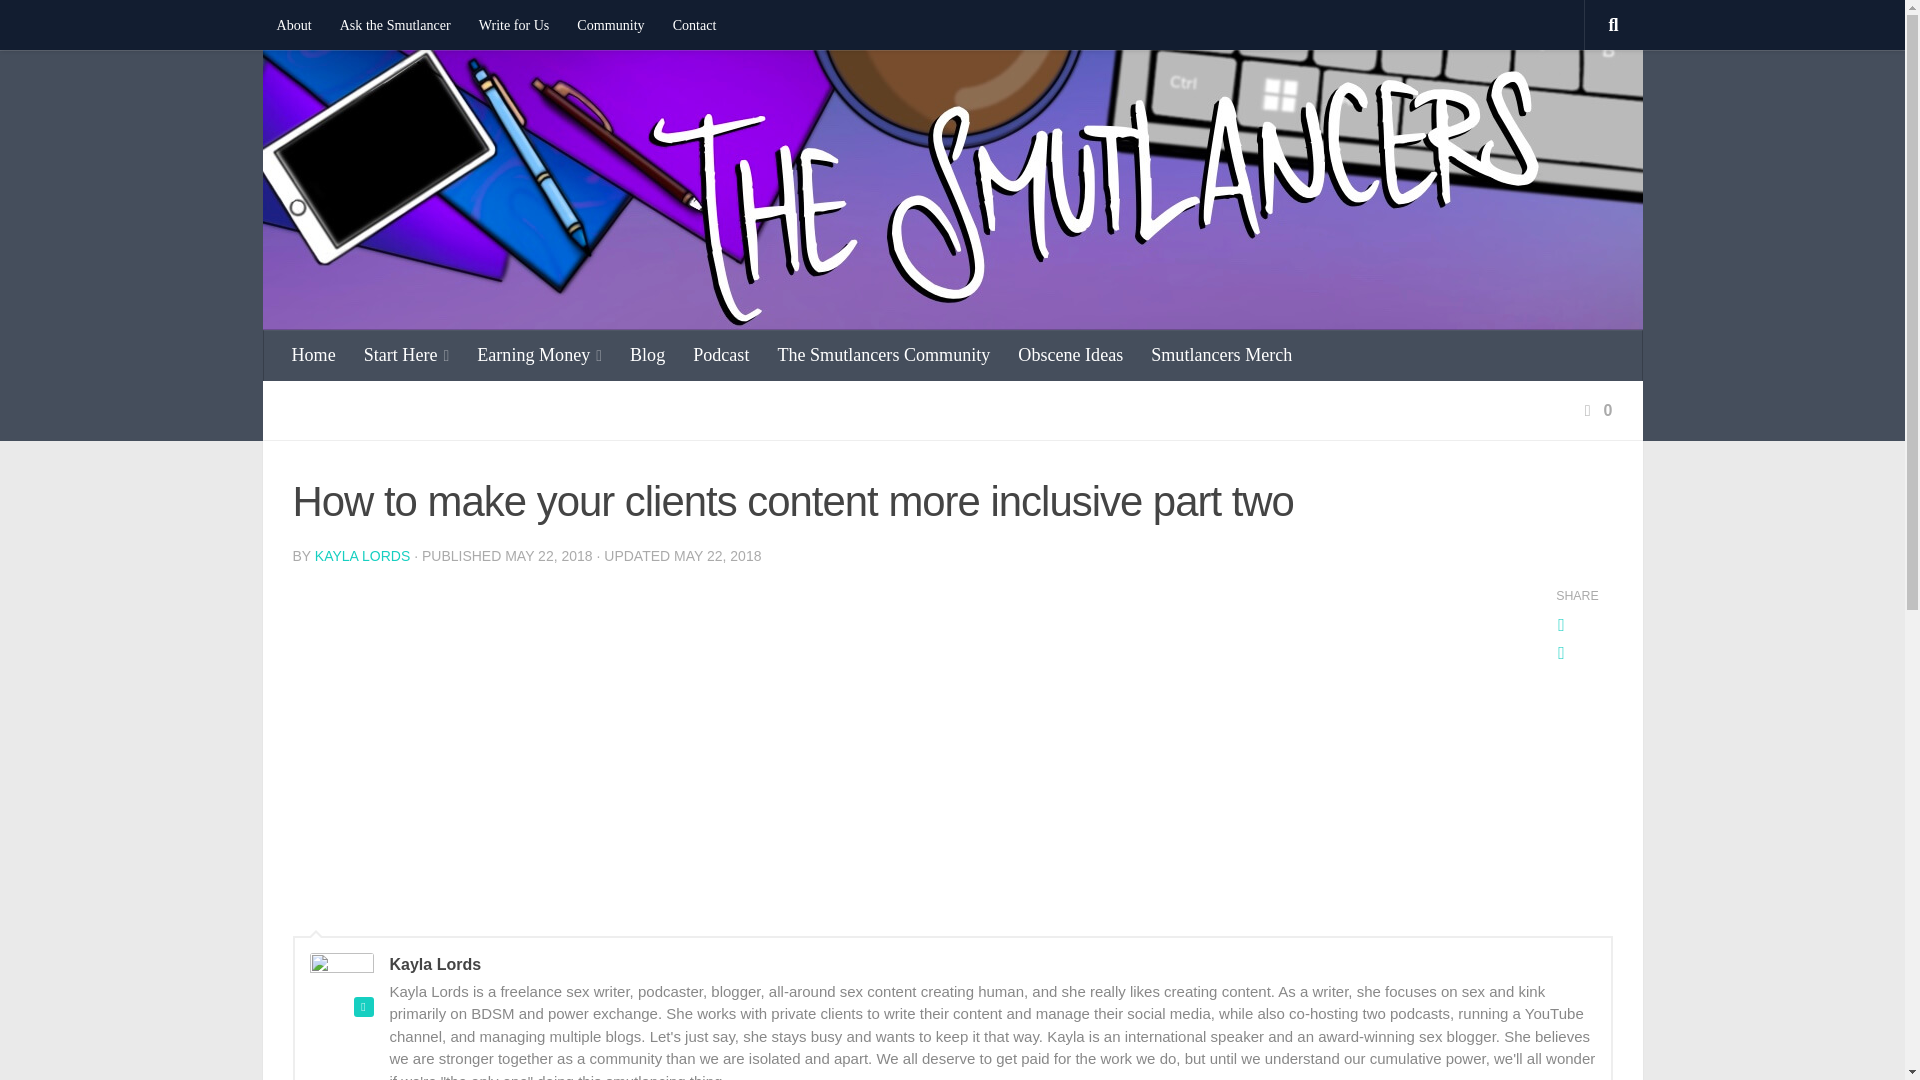 This screenshot has width=1920, height=1080. Describe the element at coordinates (720, 355) in the screenshot. I see `Podcast` at that location.